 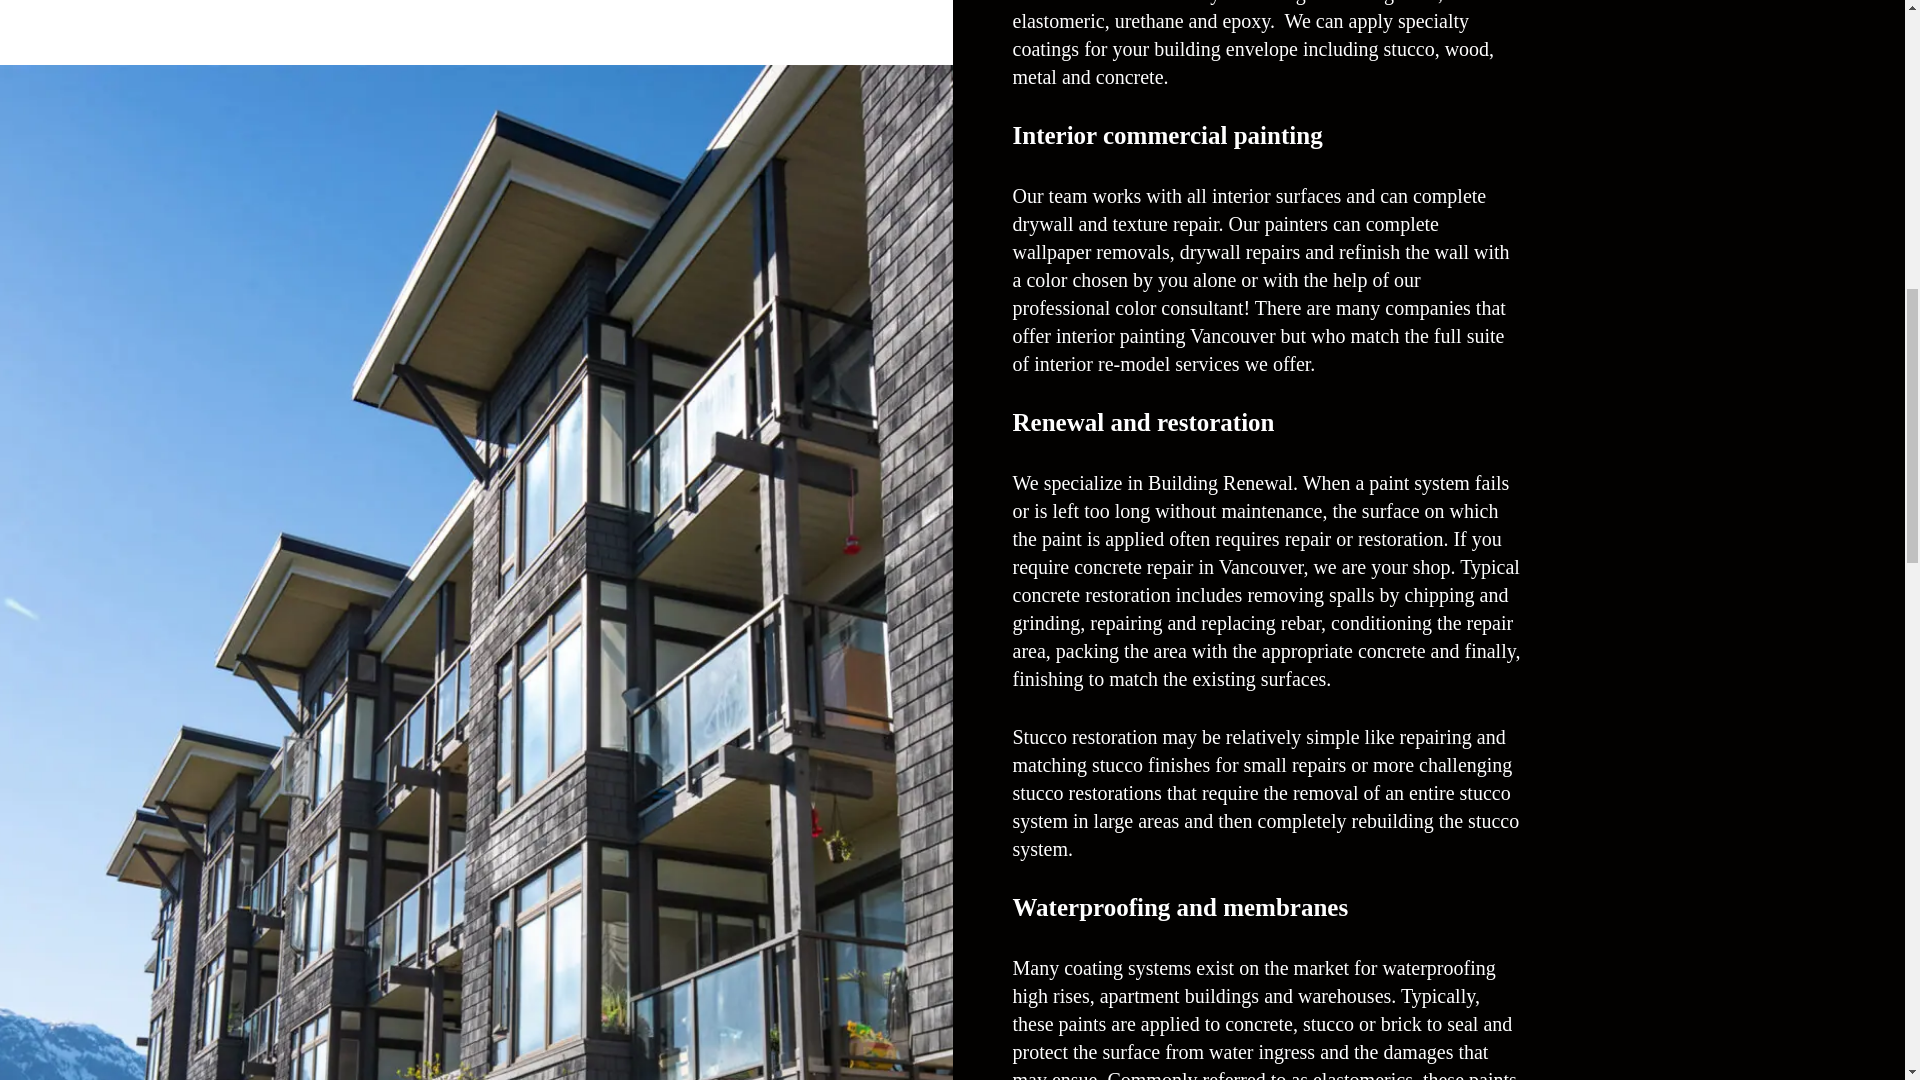 I want to click on Renewal and restoration, so click(x=1142, y=423).